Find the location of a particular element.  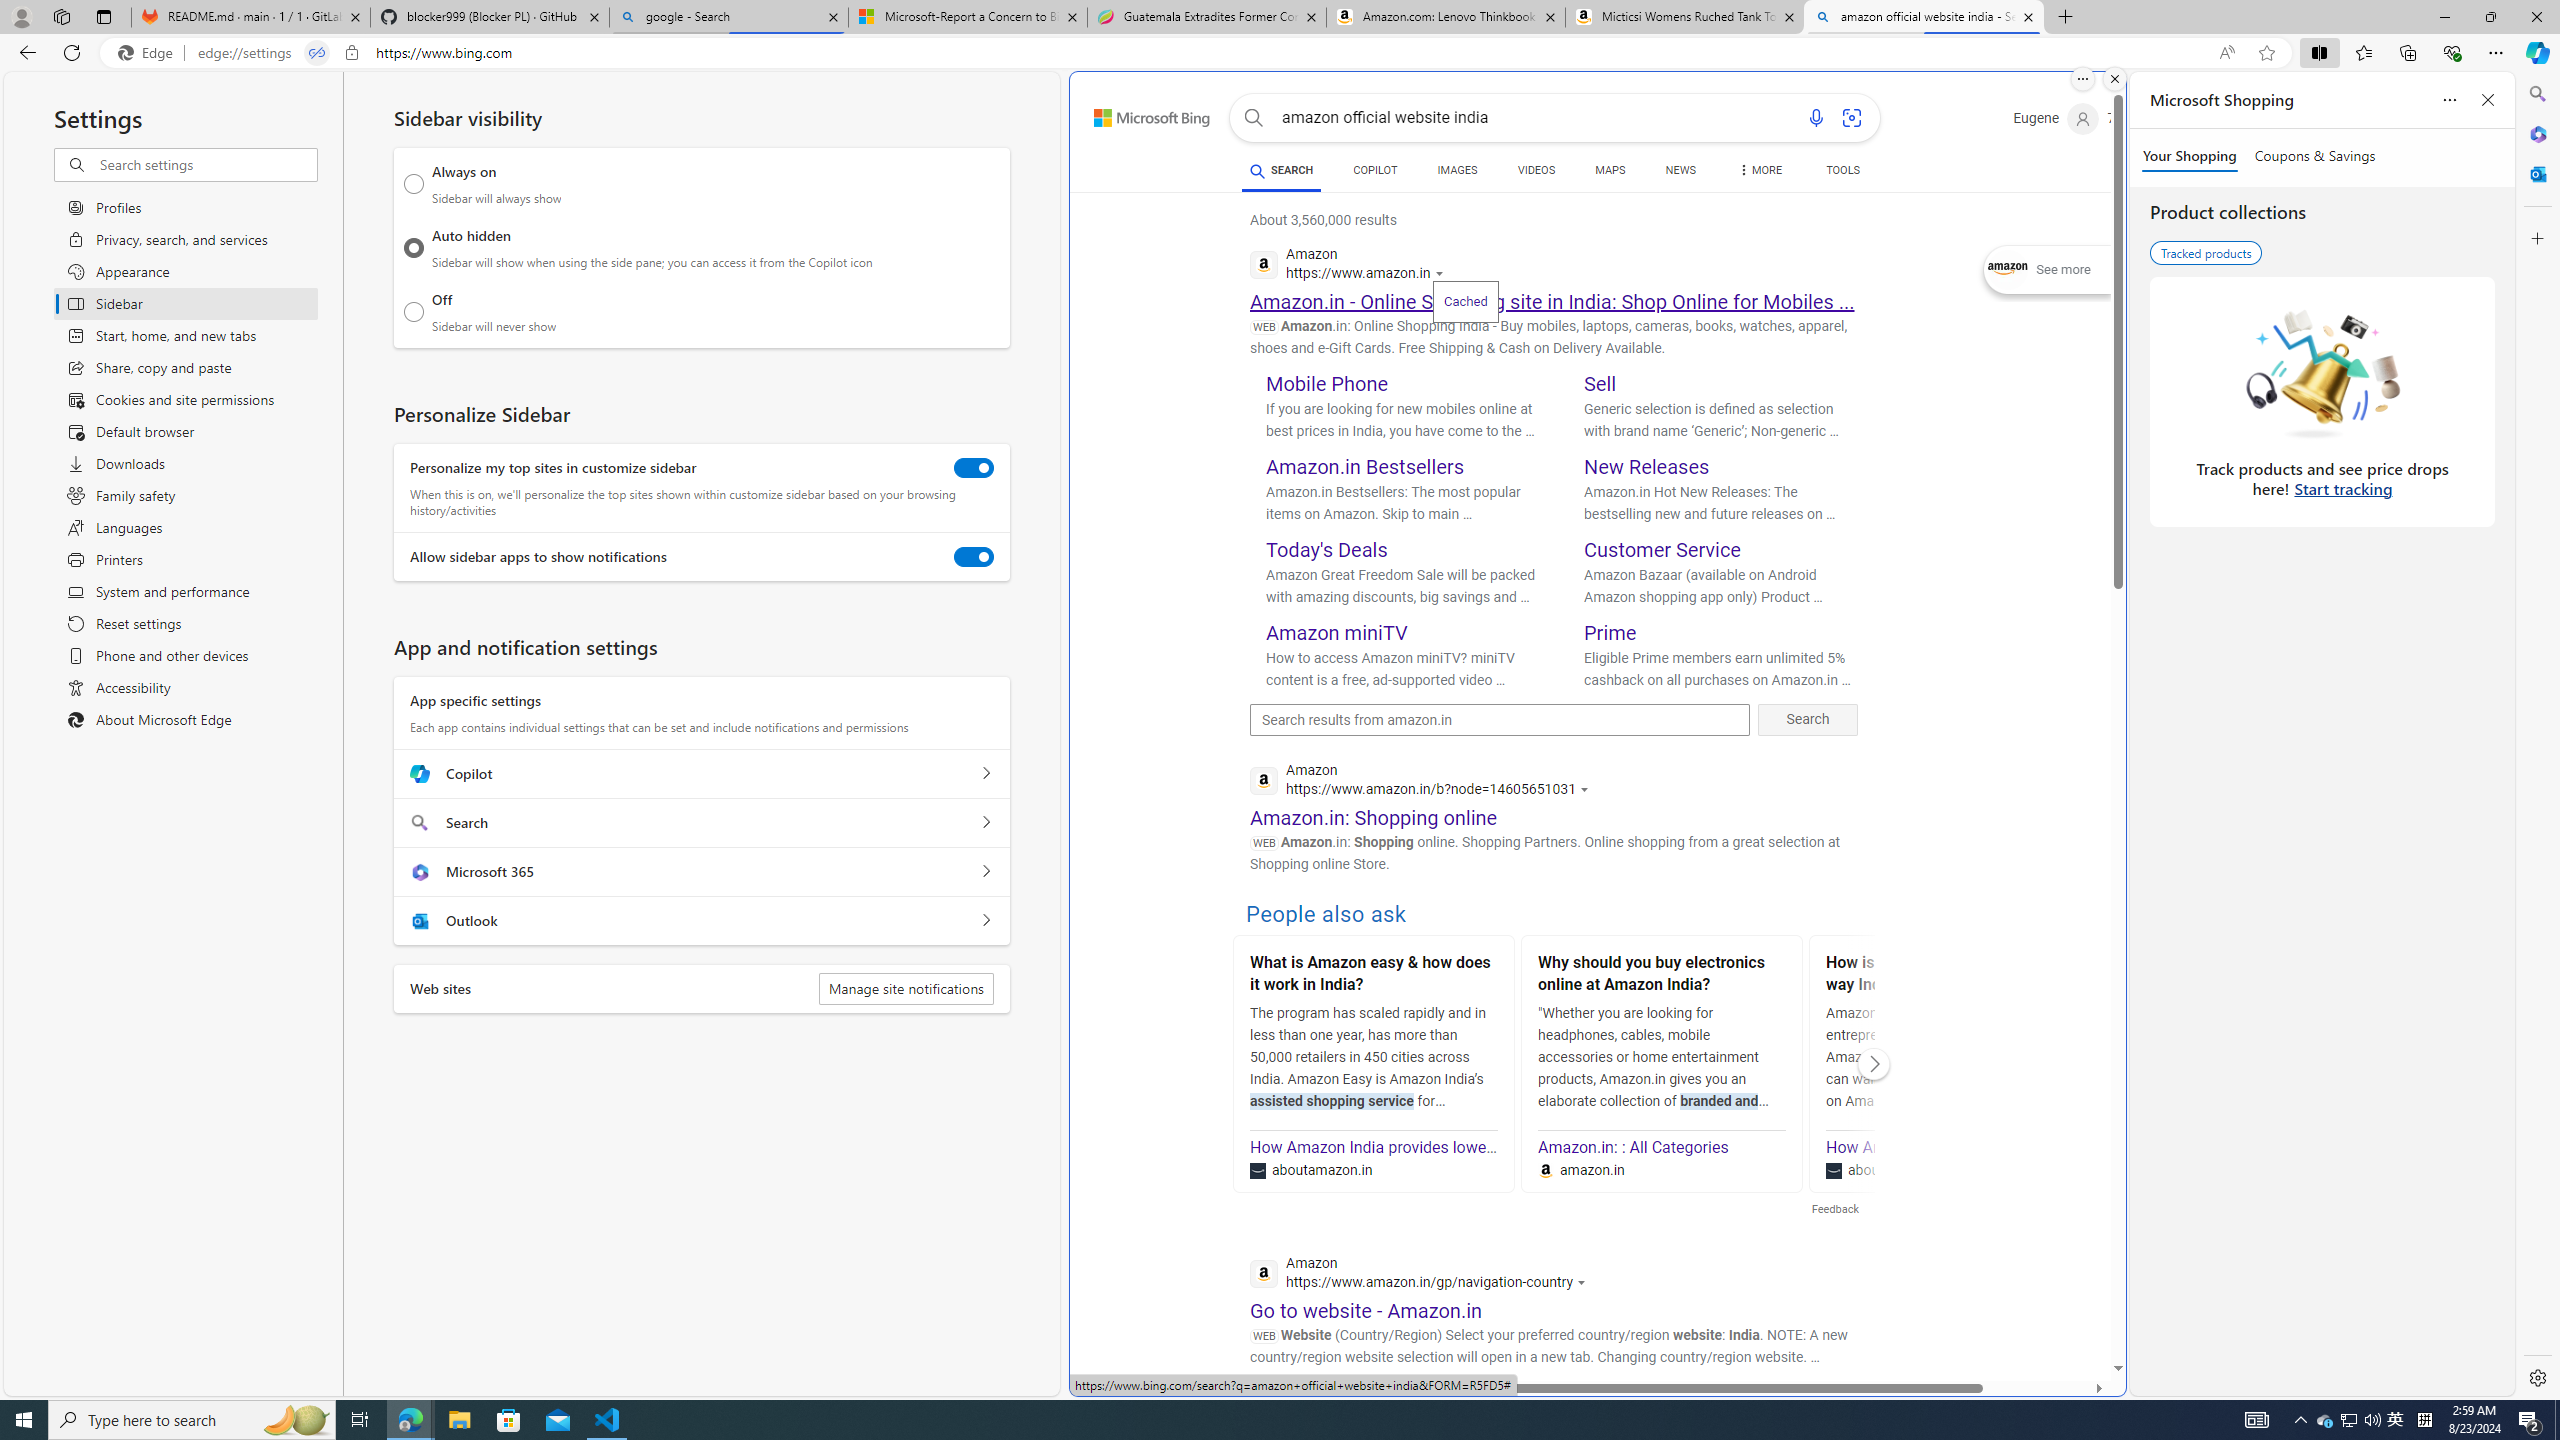

Refresh is located at coordinates (72, 52).